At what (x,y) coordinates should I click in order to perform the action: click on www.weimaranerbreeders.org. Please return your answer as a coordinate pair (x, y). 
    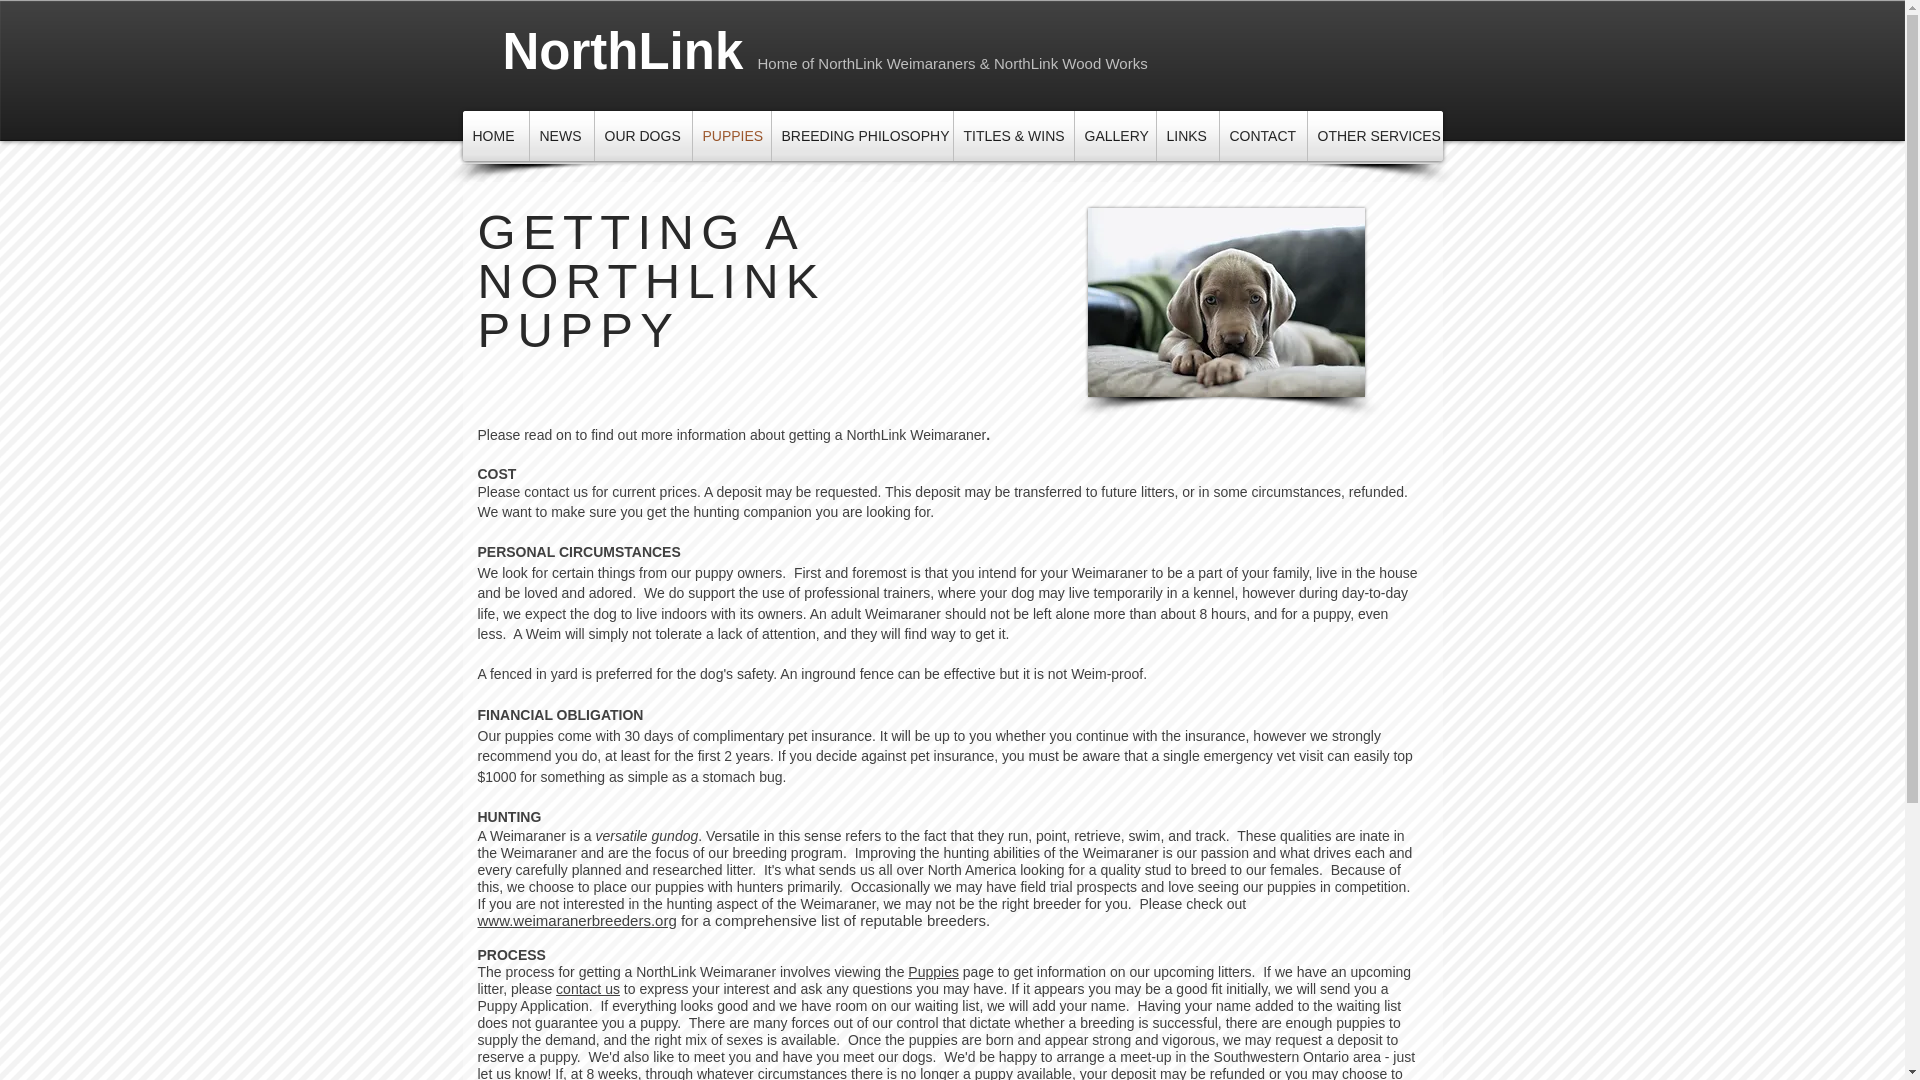
    Looking at the image, I should click on (578, 920).